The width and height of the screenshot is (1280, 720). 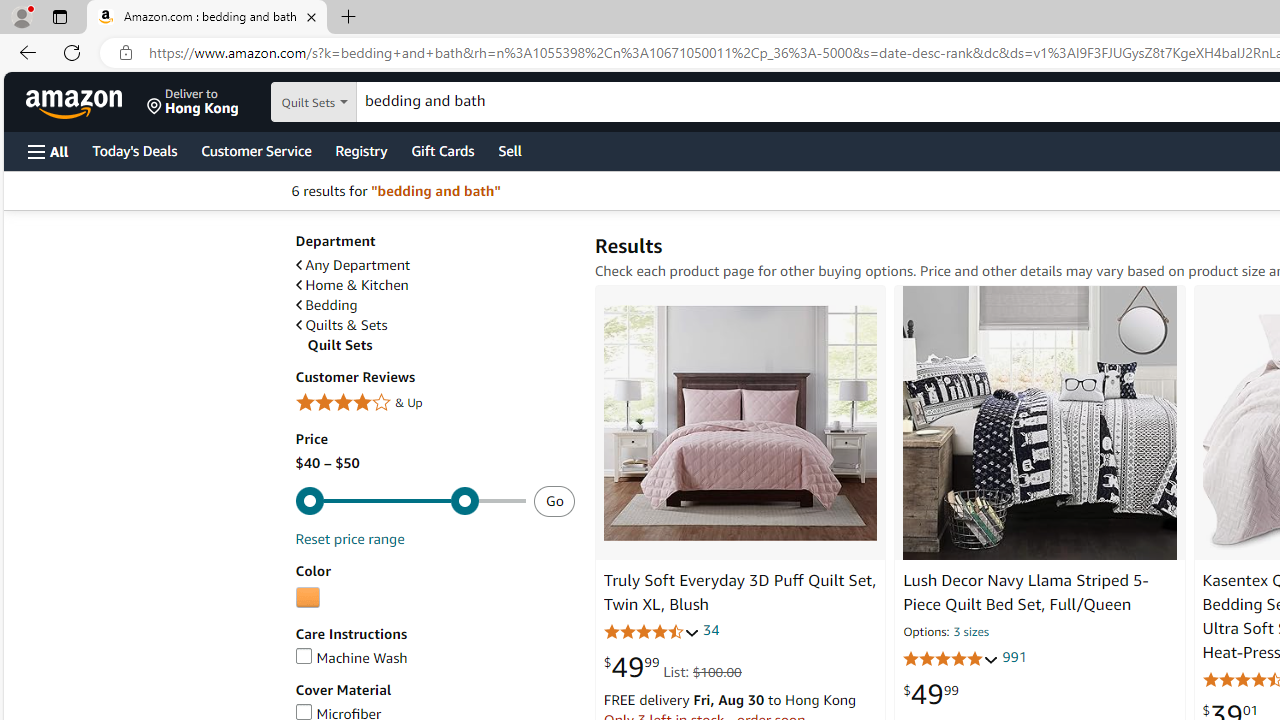 I want to click on Orange, so click(x=307, y=598).